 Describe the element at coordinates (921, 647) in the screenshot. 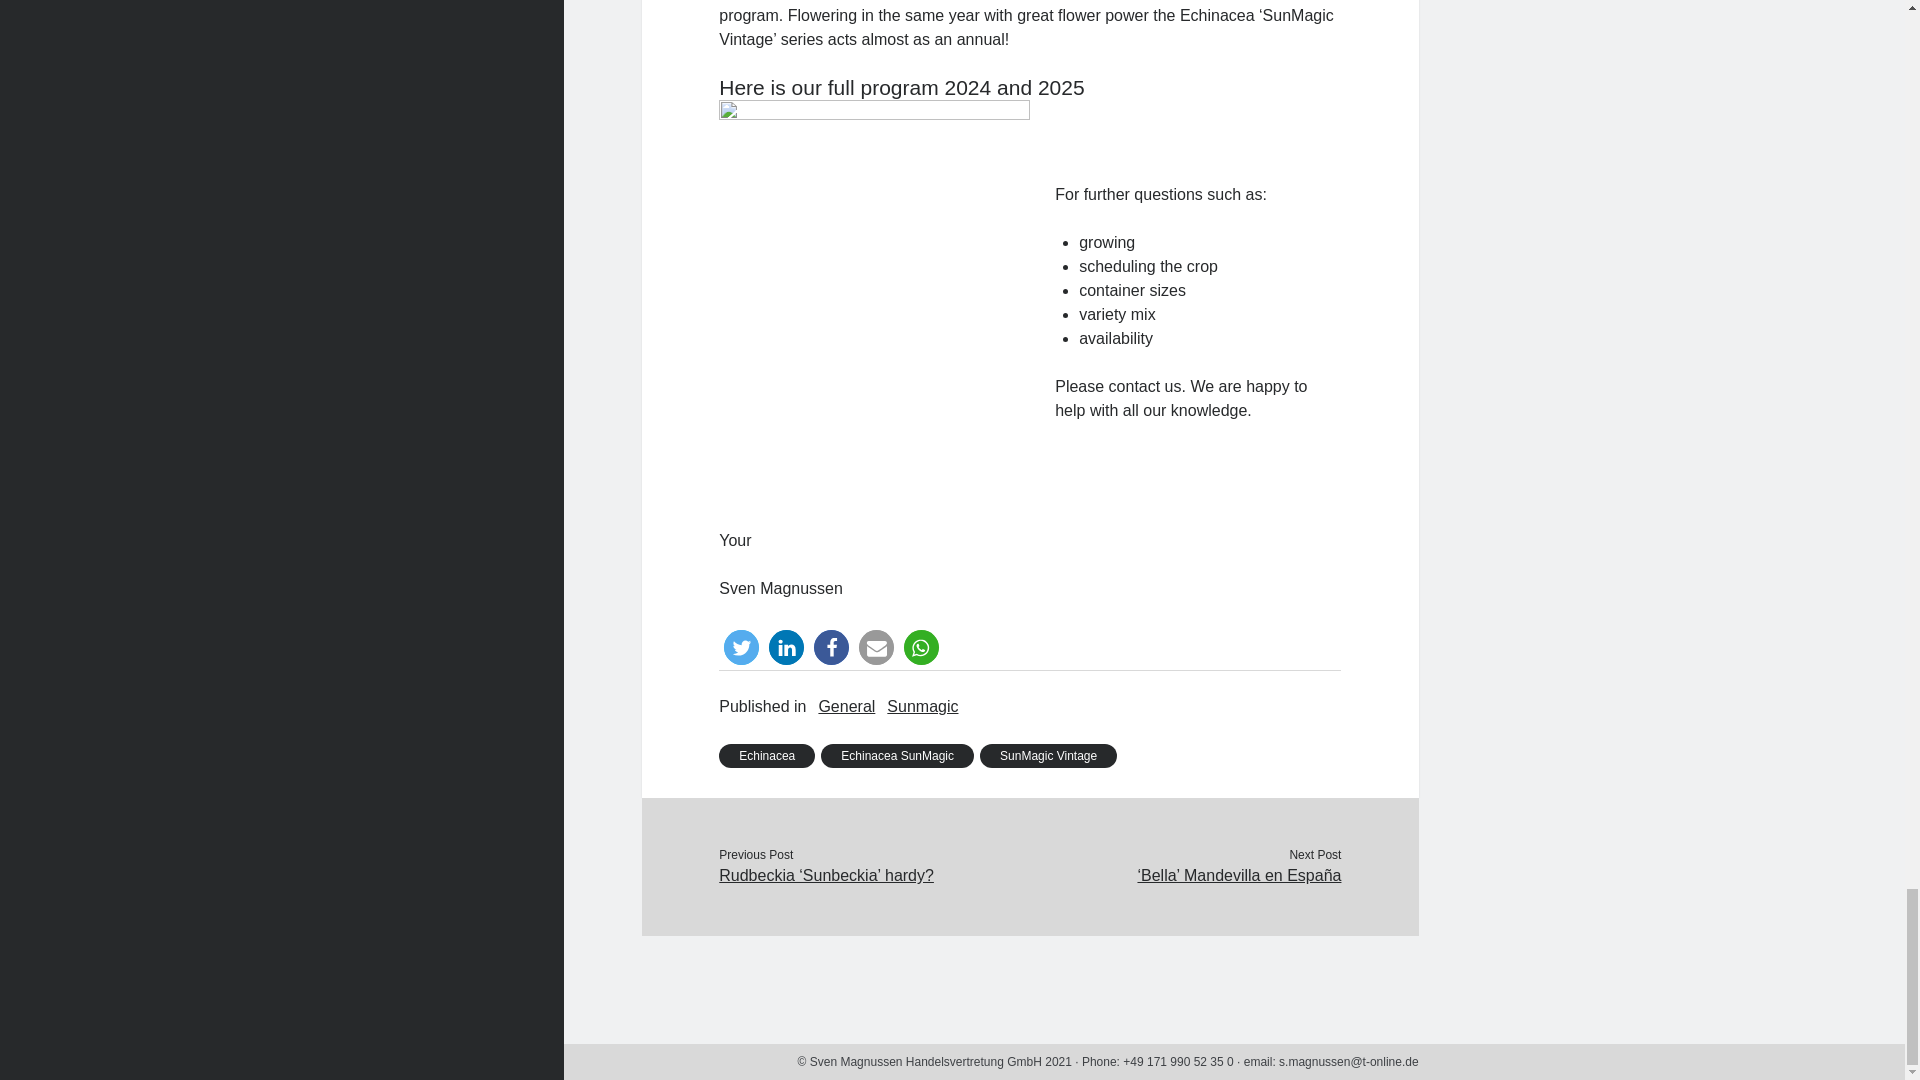

I see `Bei Whatsapp teilen` at that location.